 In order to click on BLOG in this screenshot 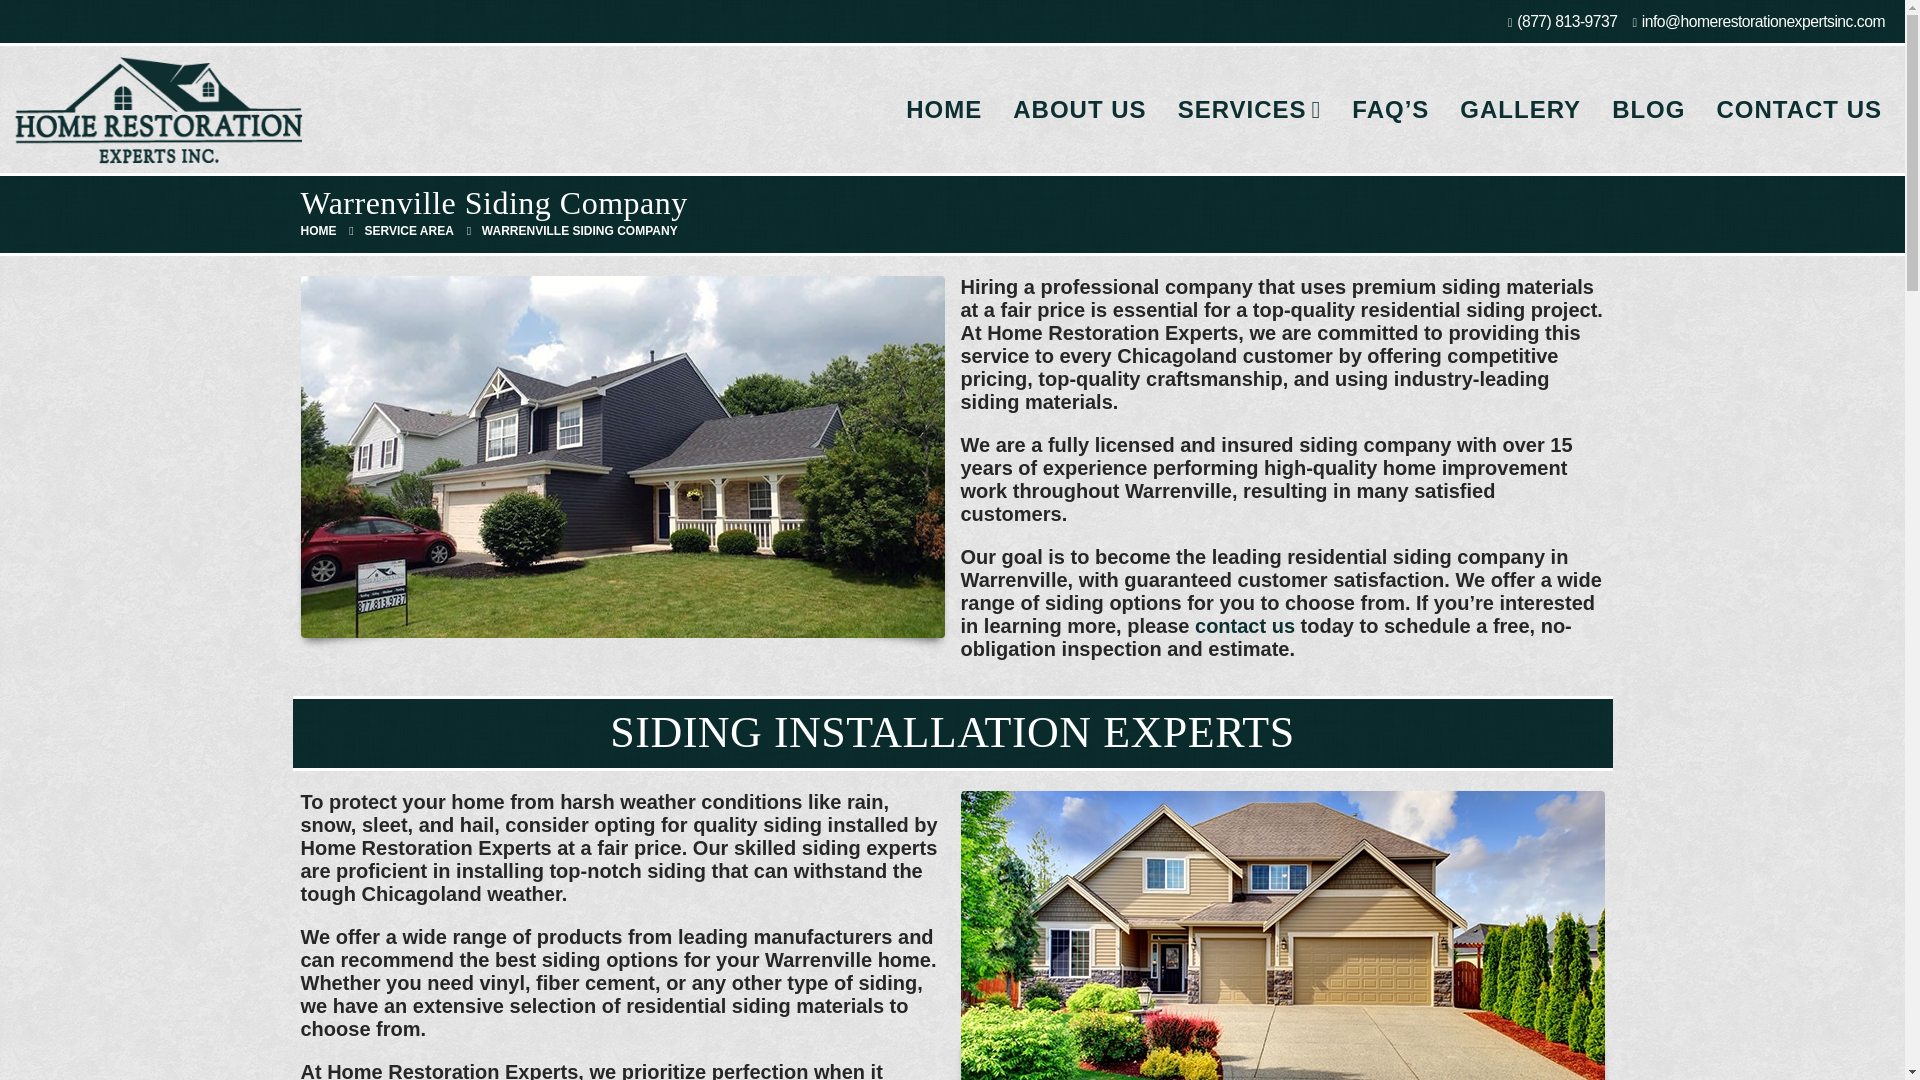, I will do `click(1648, 109)`.